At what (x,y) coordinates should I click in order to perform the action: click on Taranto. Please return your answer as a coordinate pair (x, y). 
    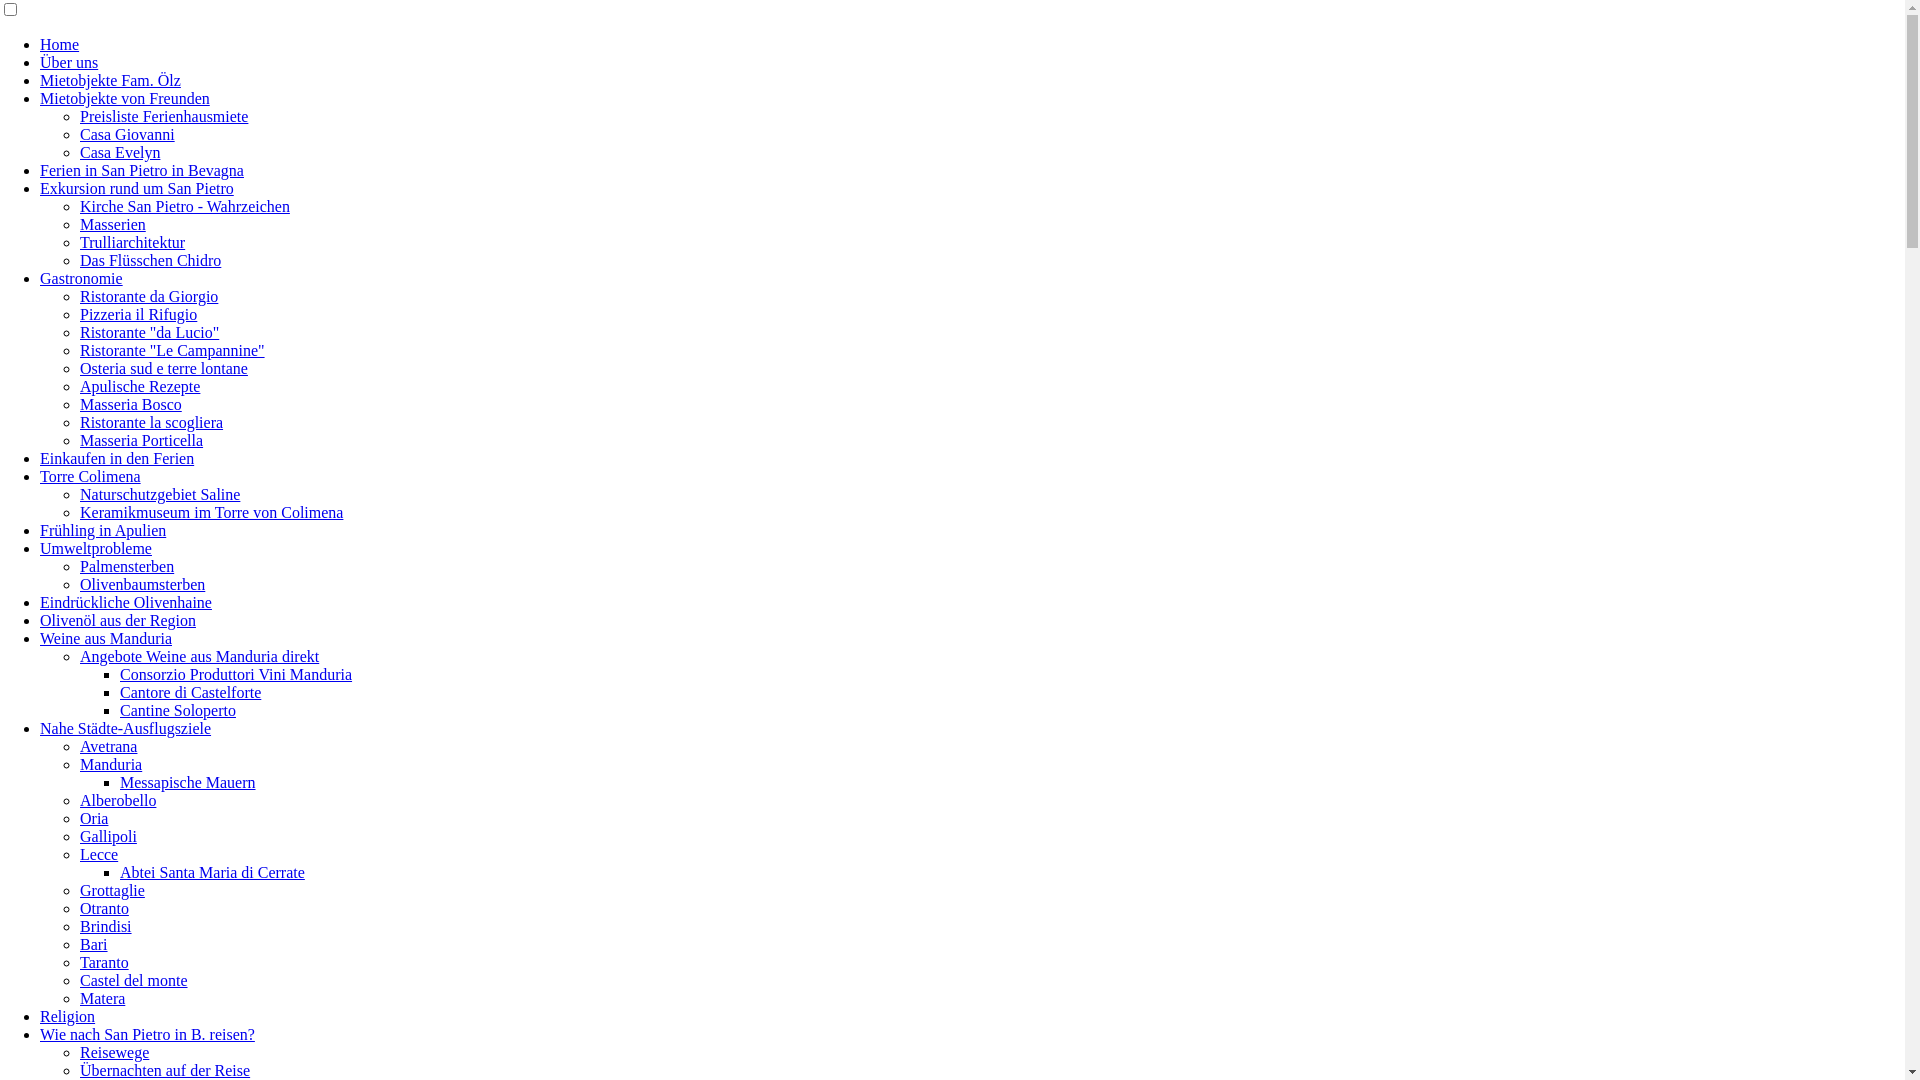
    Looking at the image, I should click on (104, 962).